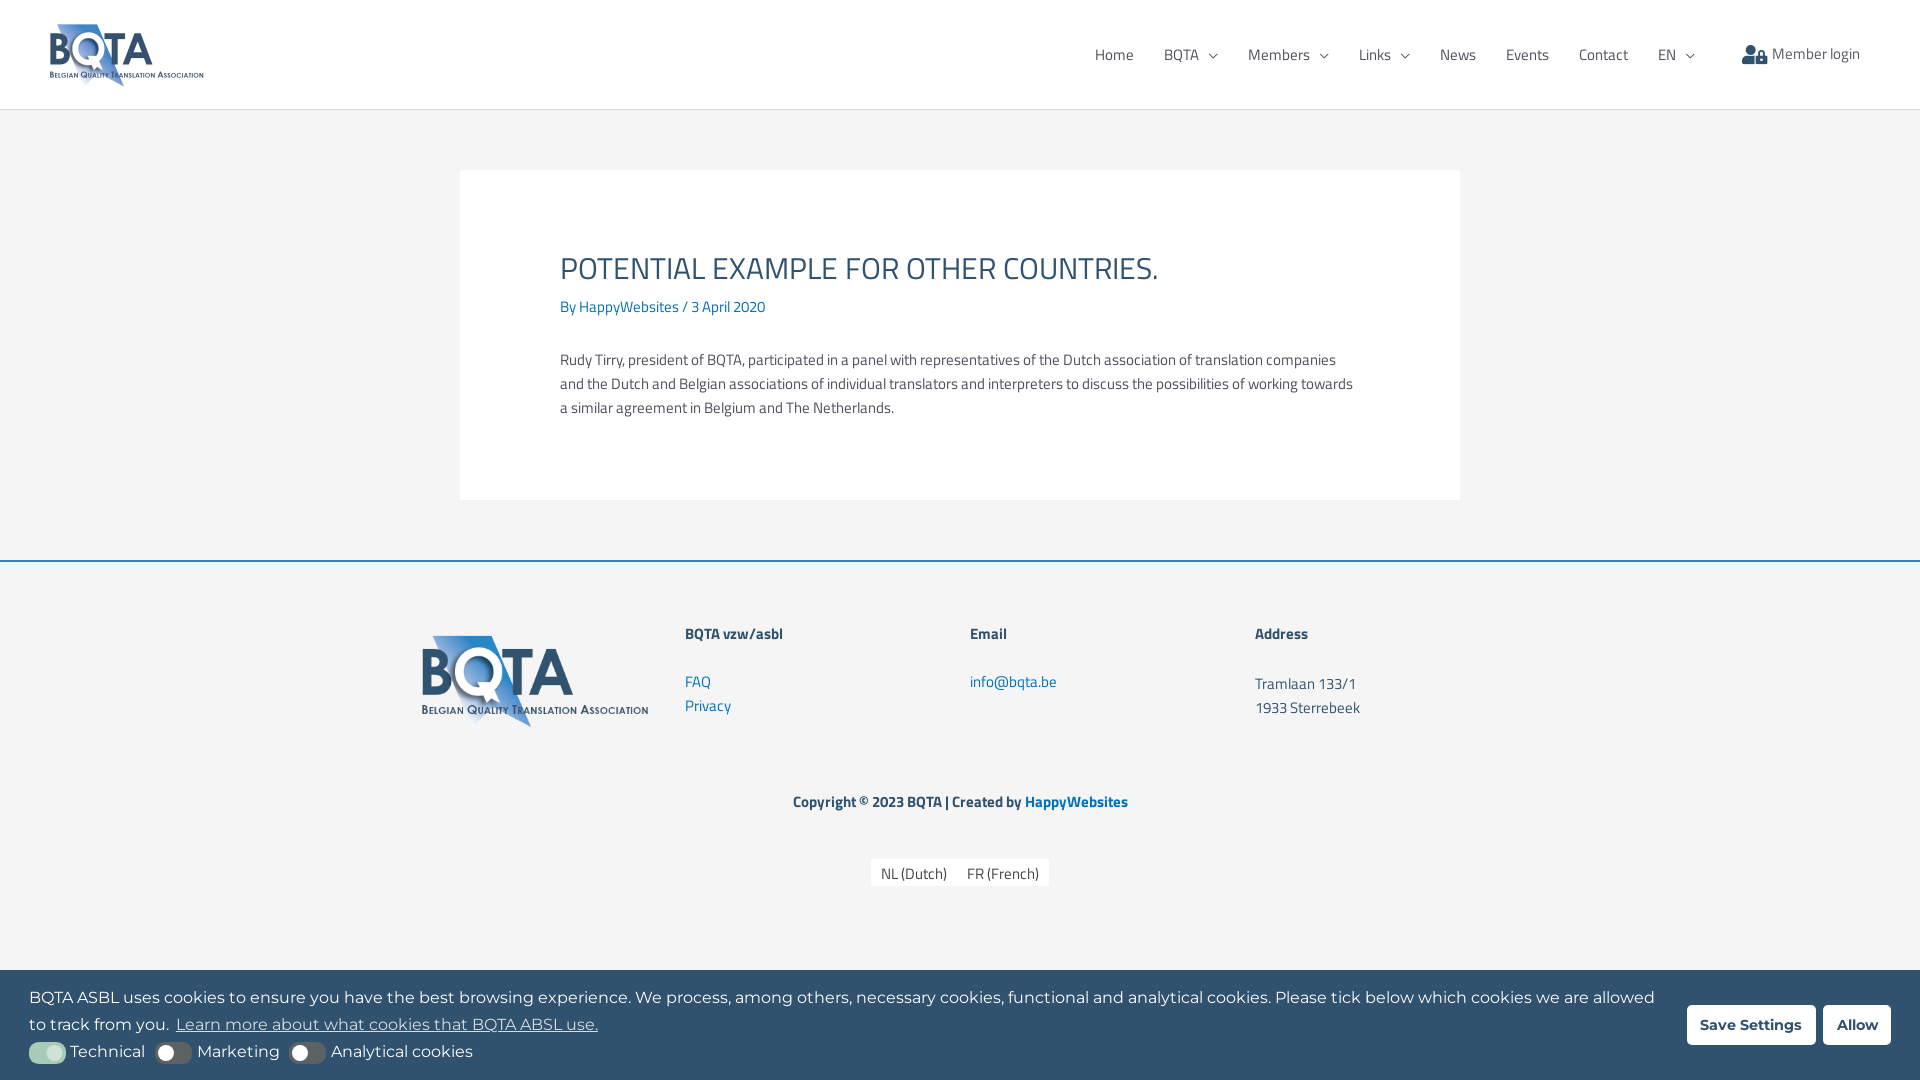 Image resolution: width=1920 pixels, height=1080 pixels. What do you see at coordinates (914, 873) in the screenshot?
I see `NL (Dutch)` at bounding box center [914, 873].